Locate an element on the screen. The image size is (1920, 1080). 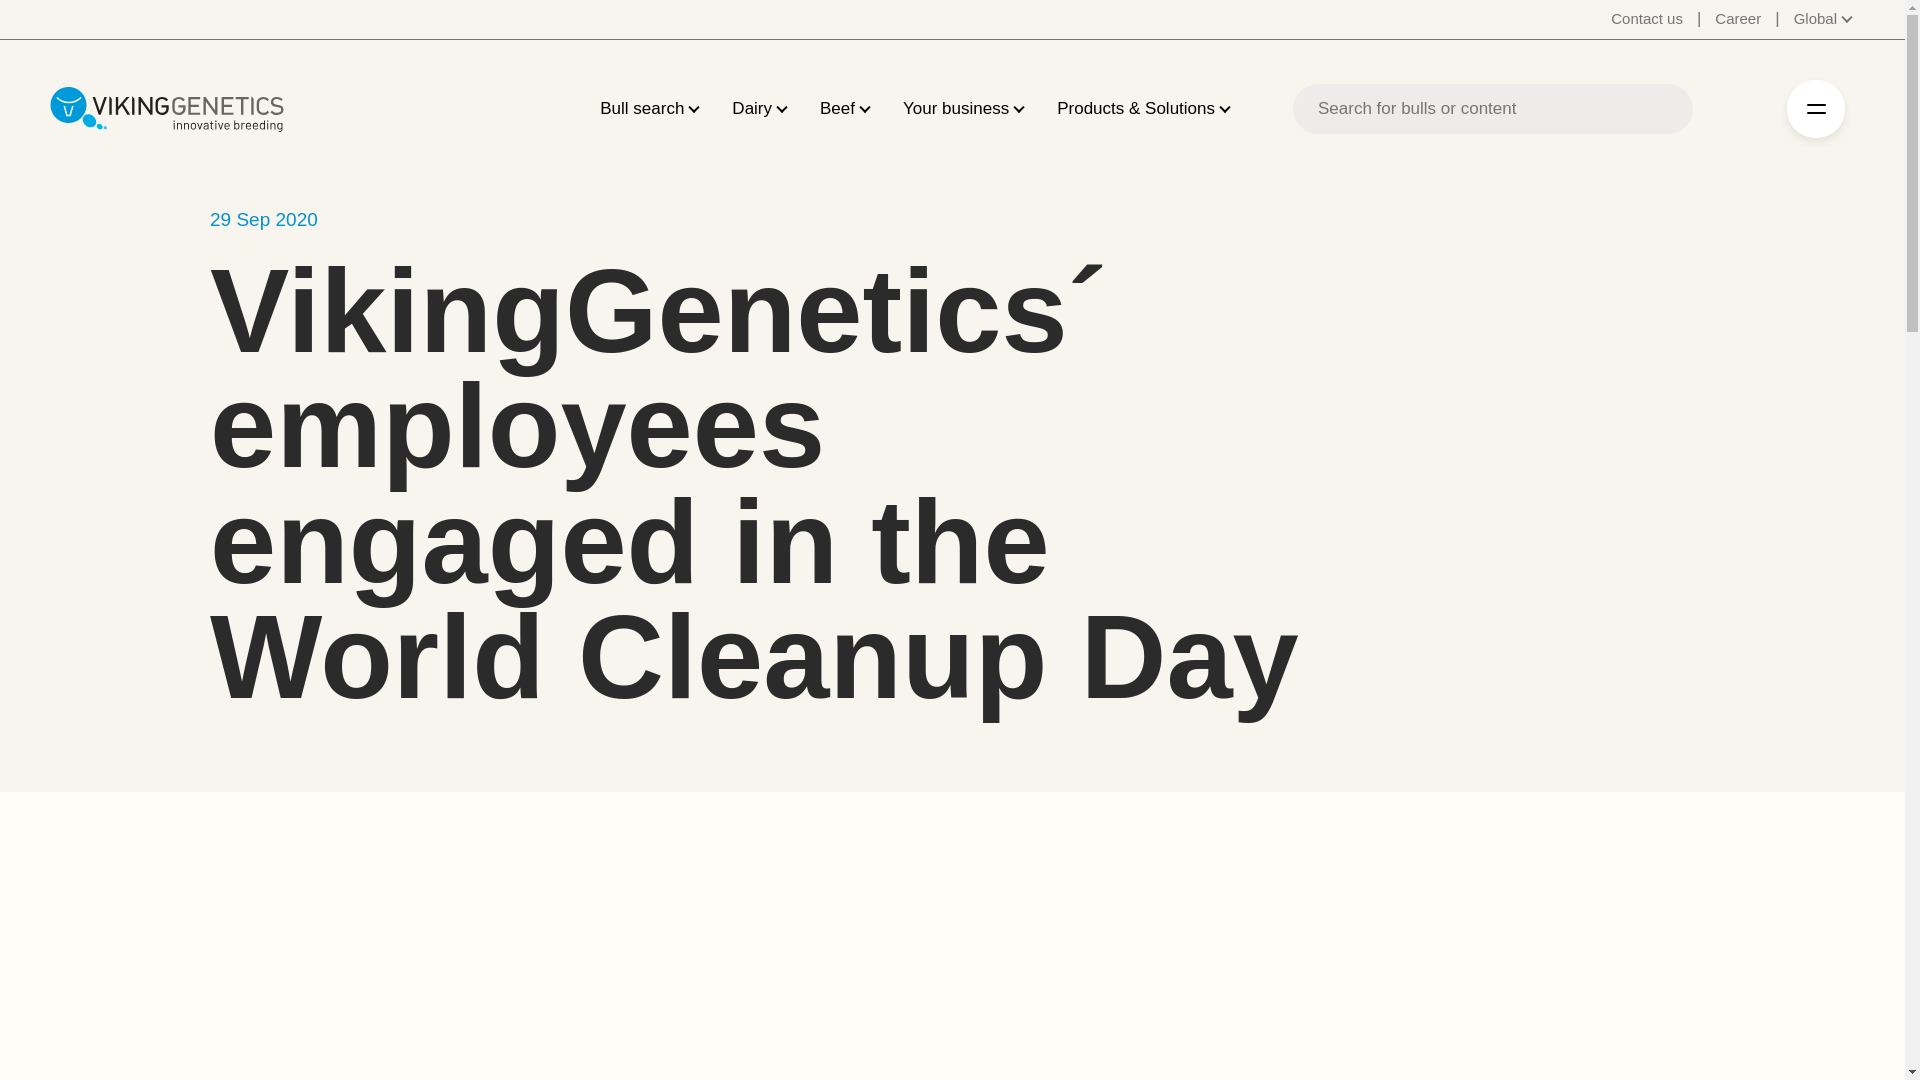
Contact us is located at coordinates (1646, 18).